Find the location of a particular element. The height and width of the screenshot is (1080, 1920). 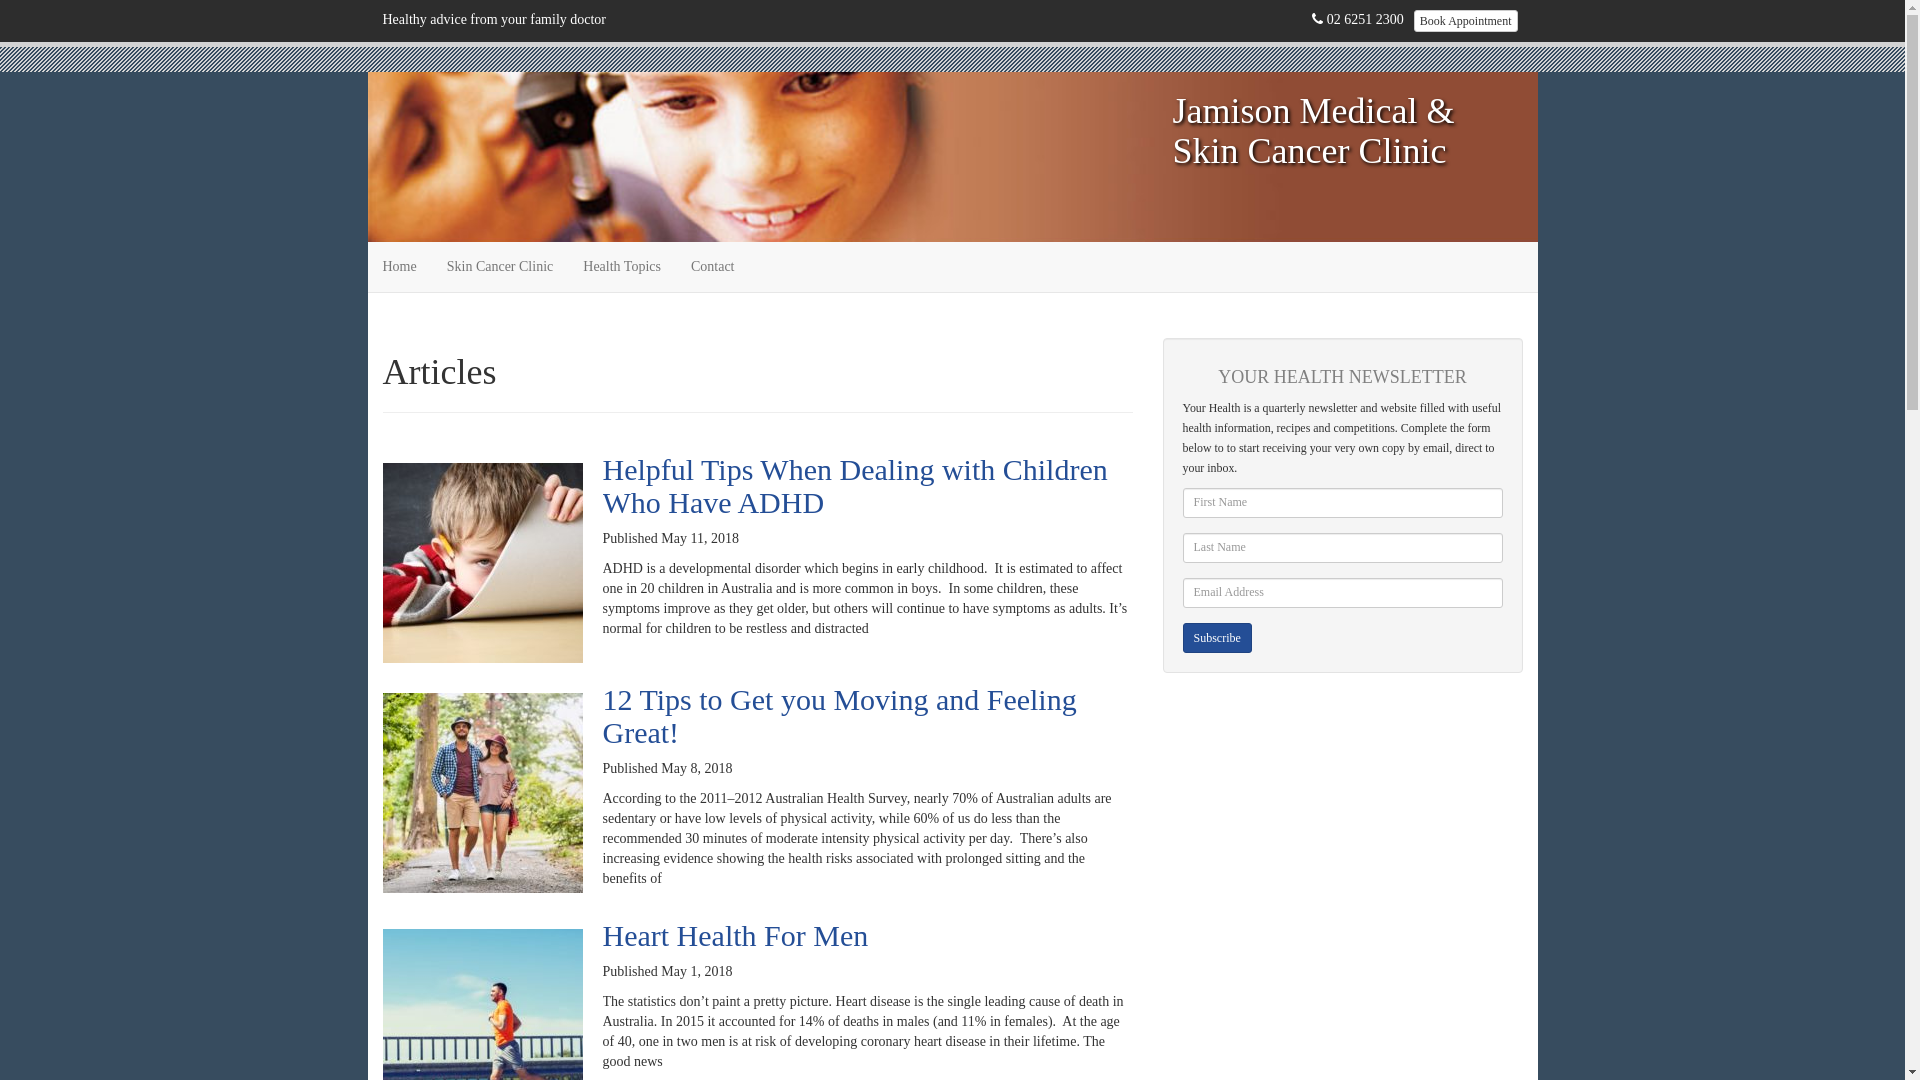

Home is located at coordinates (400, 267).